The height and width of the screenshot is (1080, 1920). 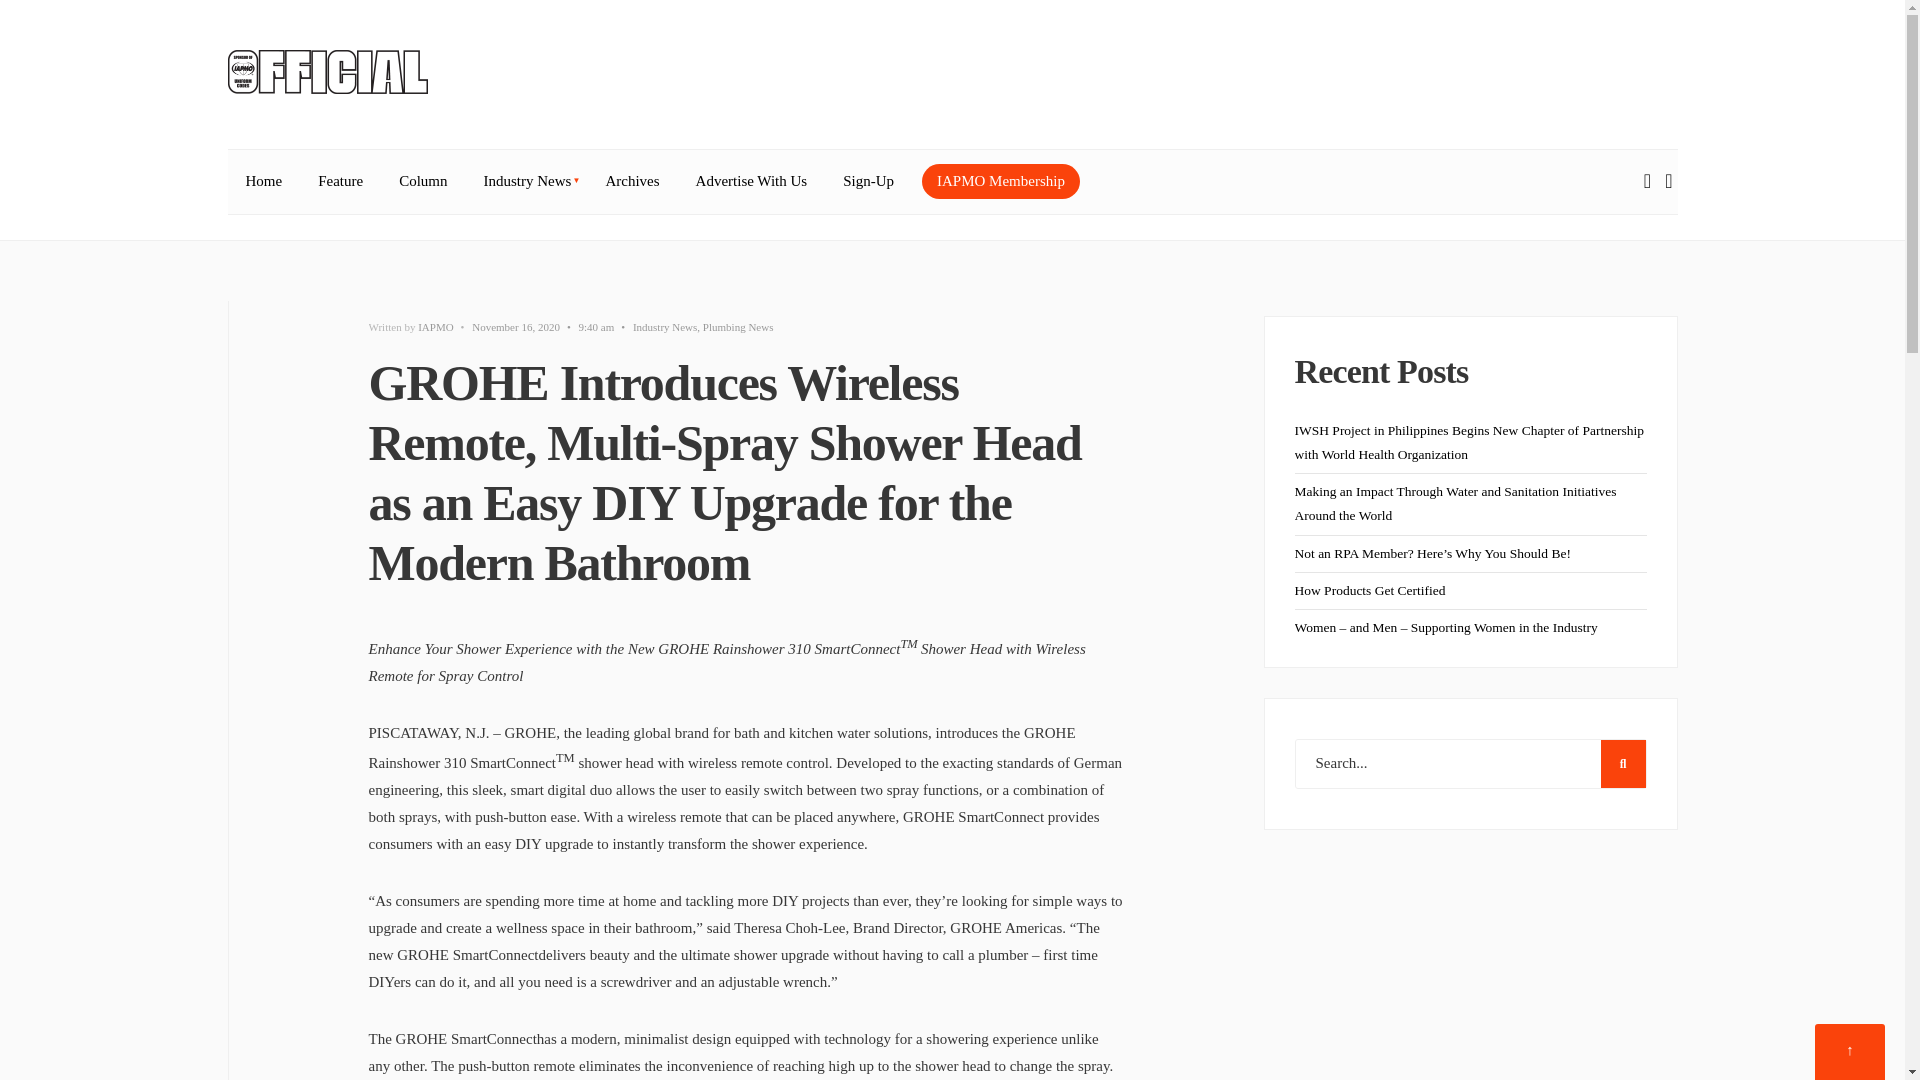 What do you see at coordinates (436, 326) in the screenshot?
I see `IAPMO` at bounding box center [436, 326].